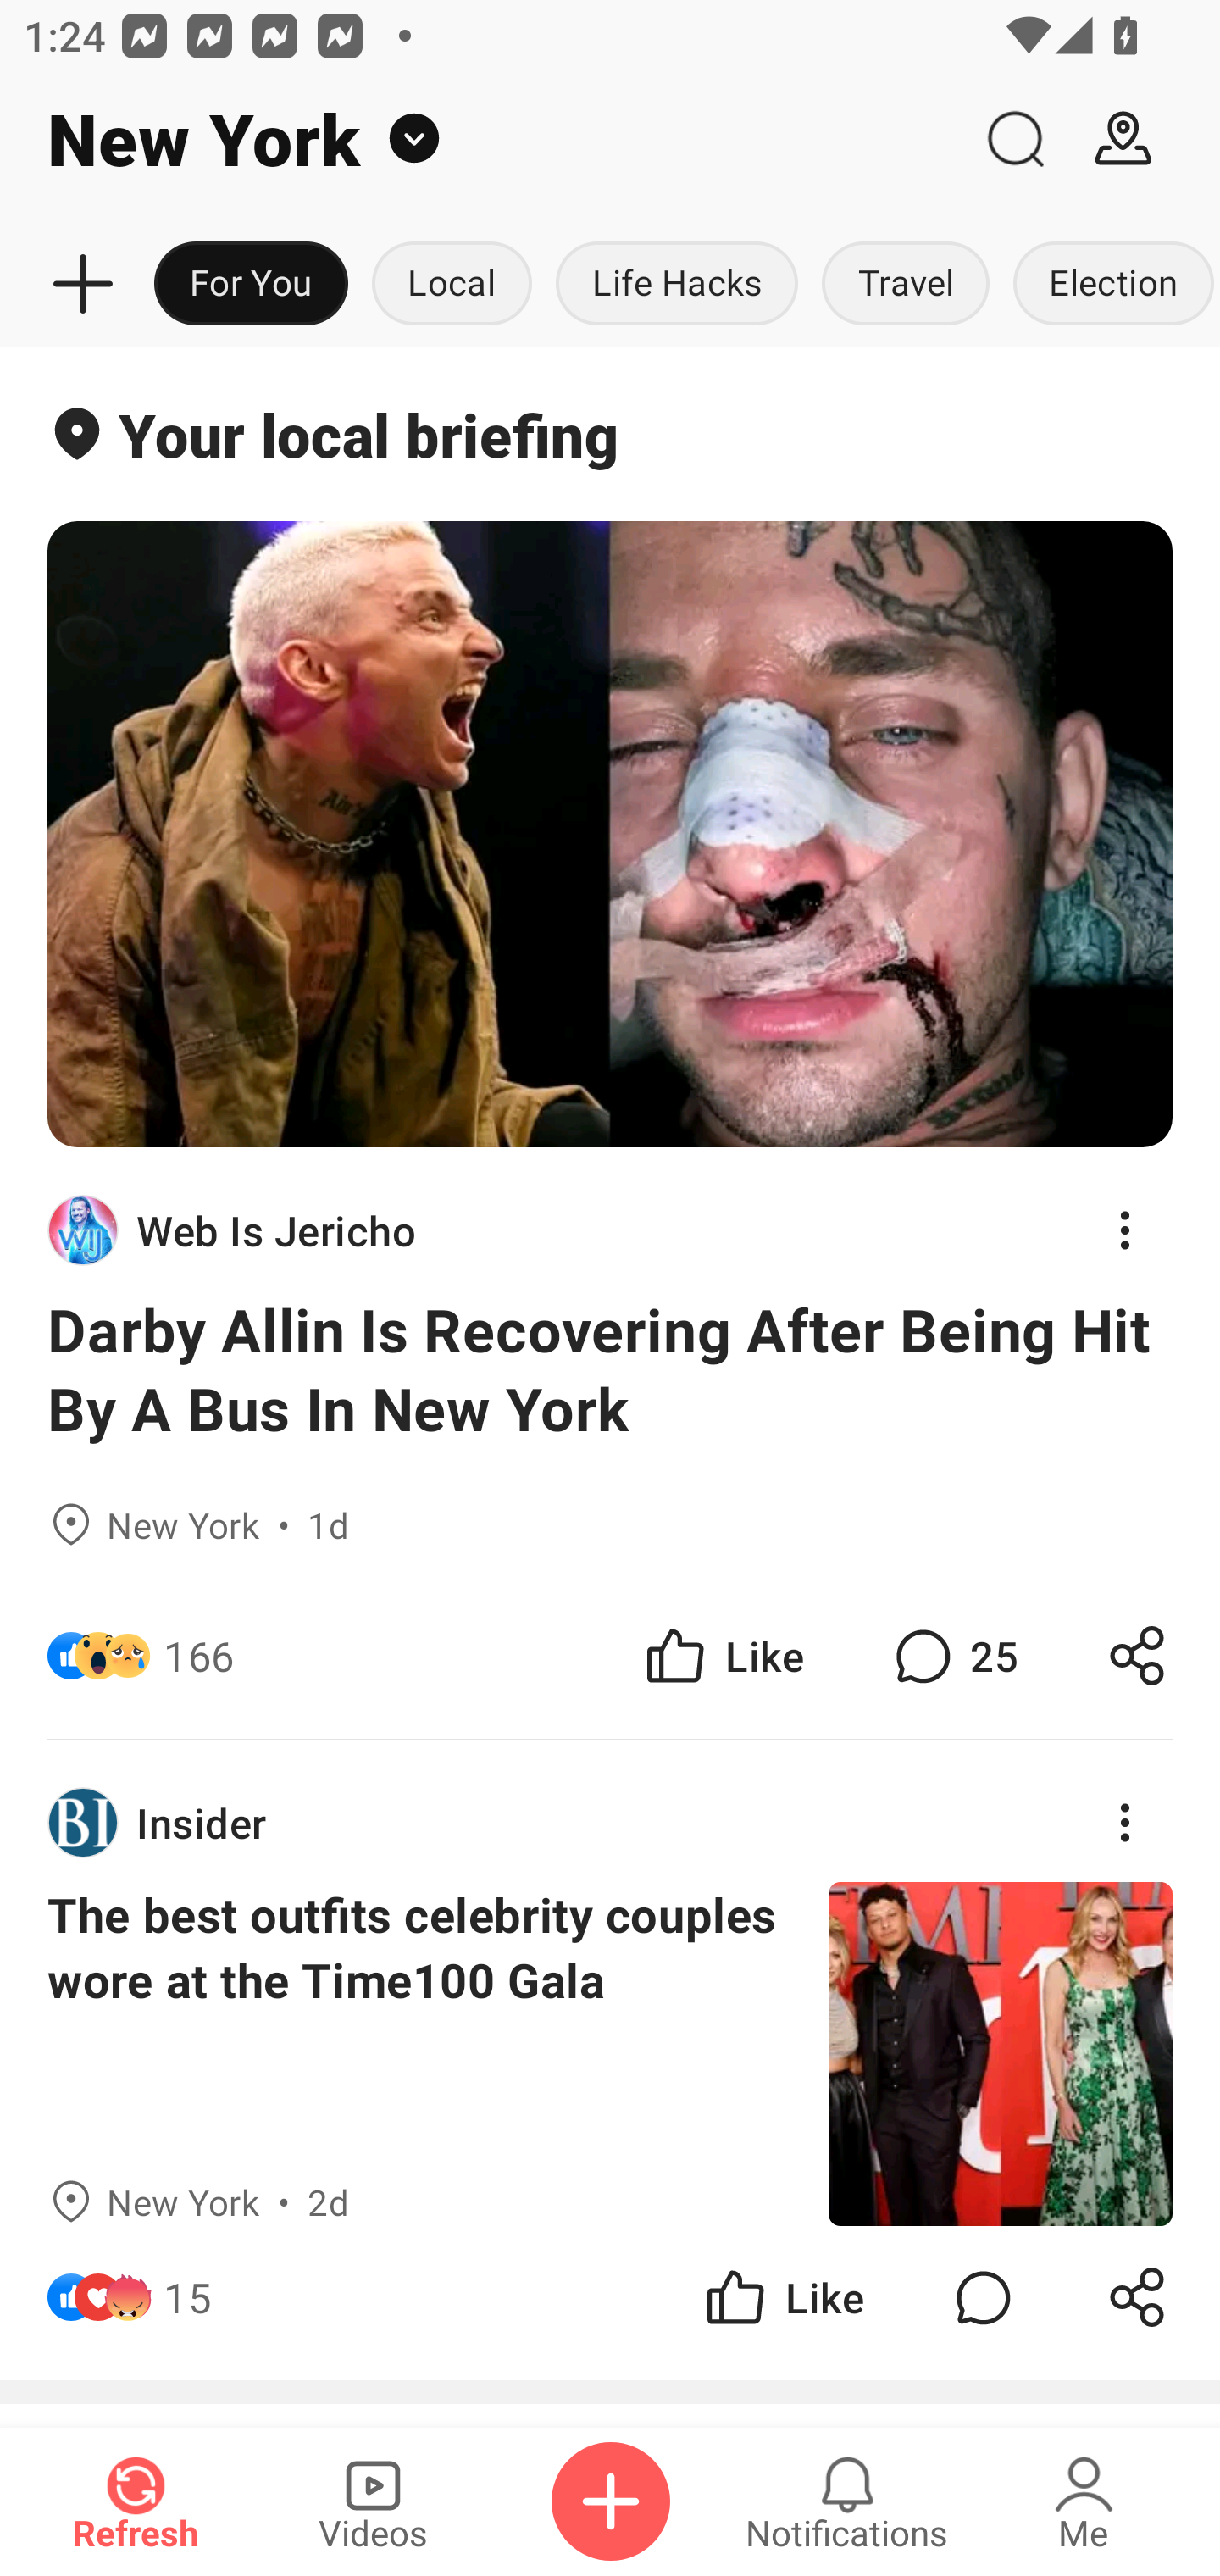 The image size is (1220, 2576). I want to click on 166, so click(198, 1654).